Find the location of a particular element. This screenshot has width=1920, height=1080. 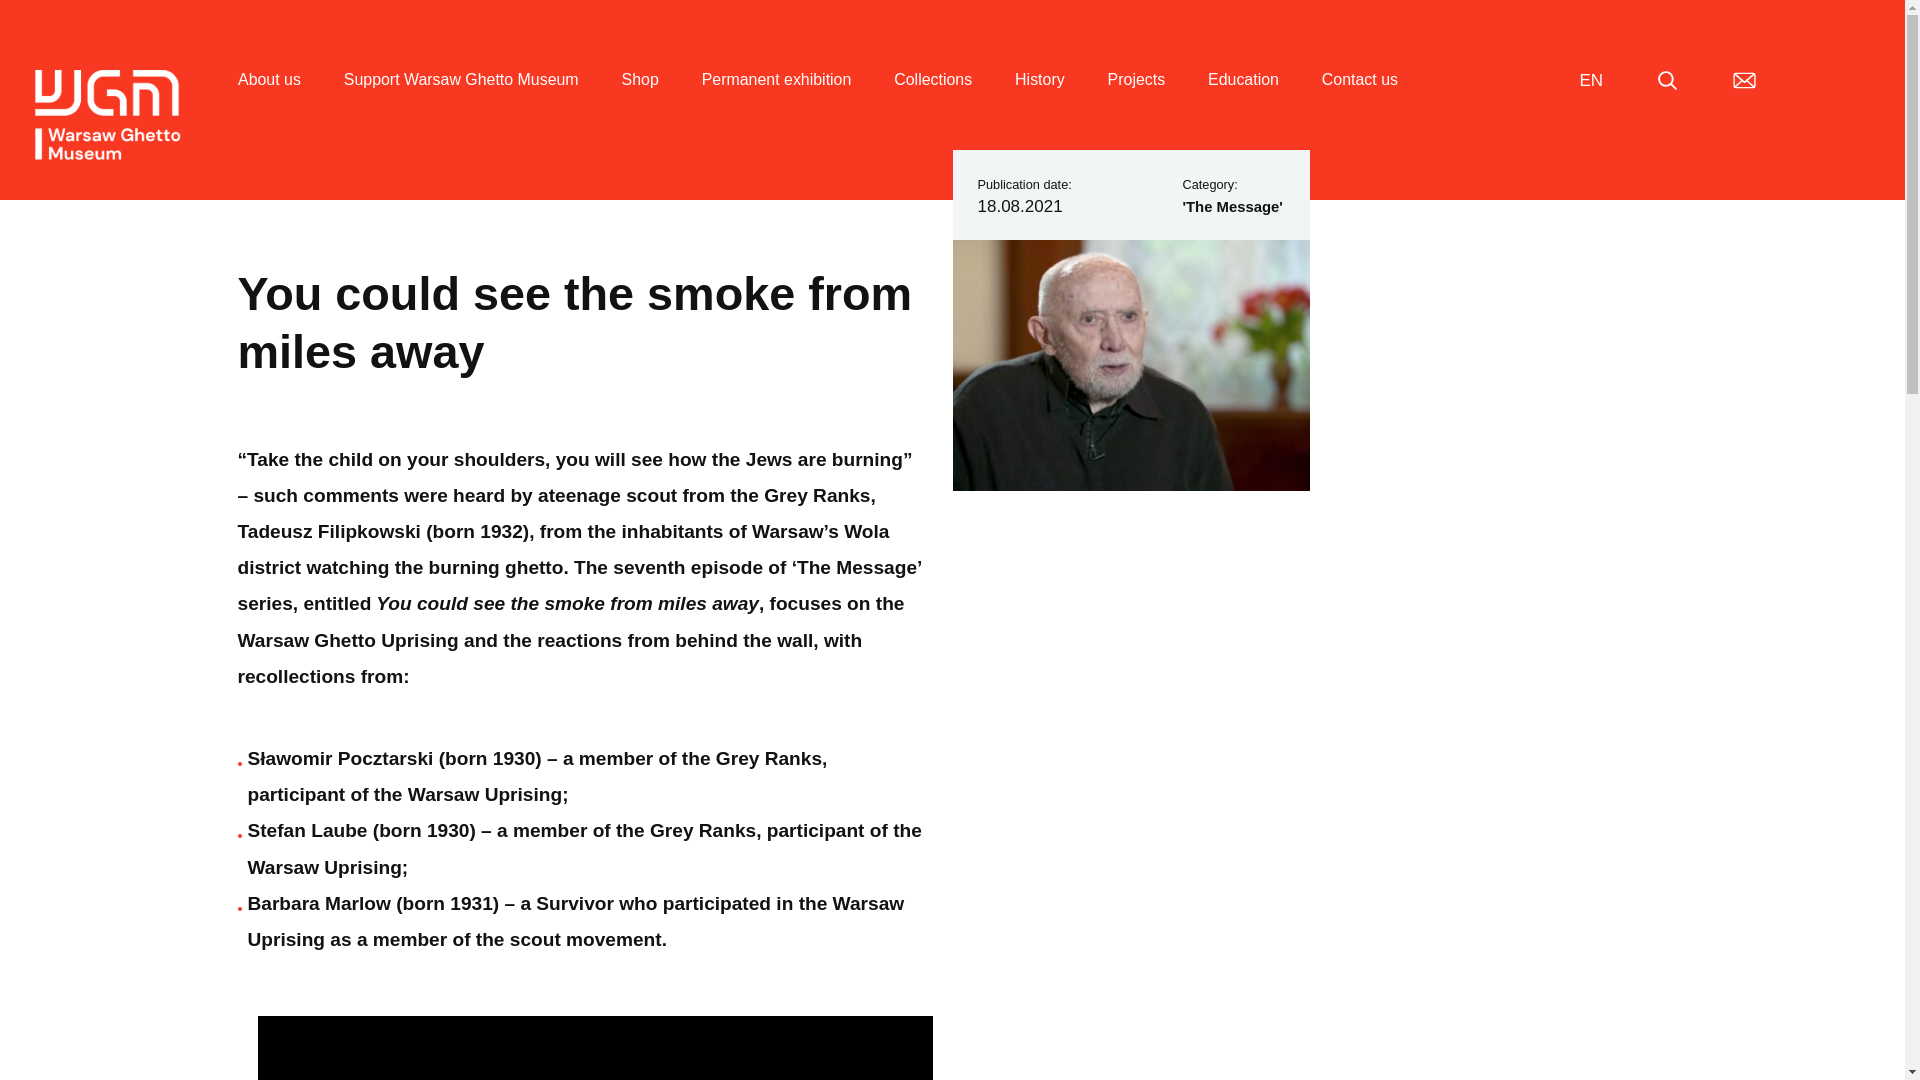

Permanent exhibition is located at coordinates (777, 103).